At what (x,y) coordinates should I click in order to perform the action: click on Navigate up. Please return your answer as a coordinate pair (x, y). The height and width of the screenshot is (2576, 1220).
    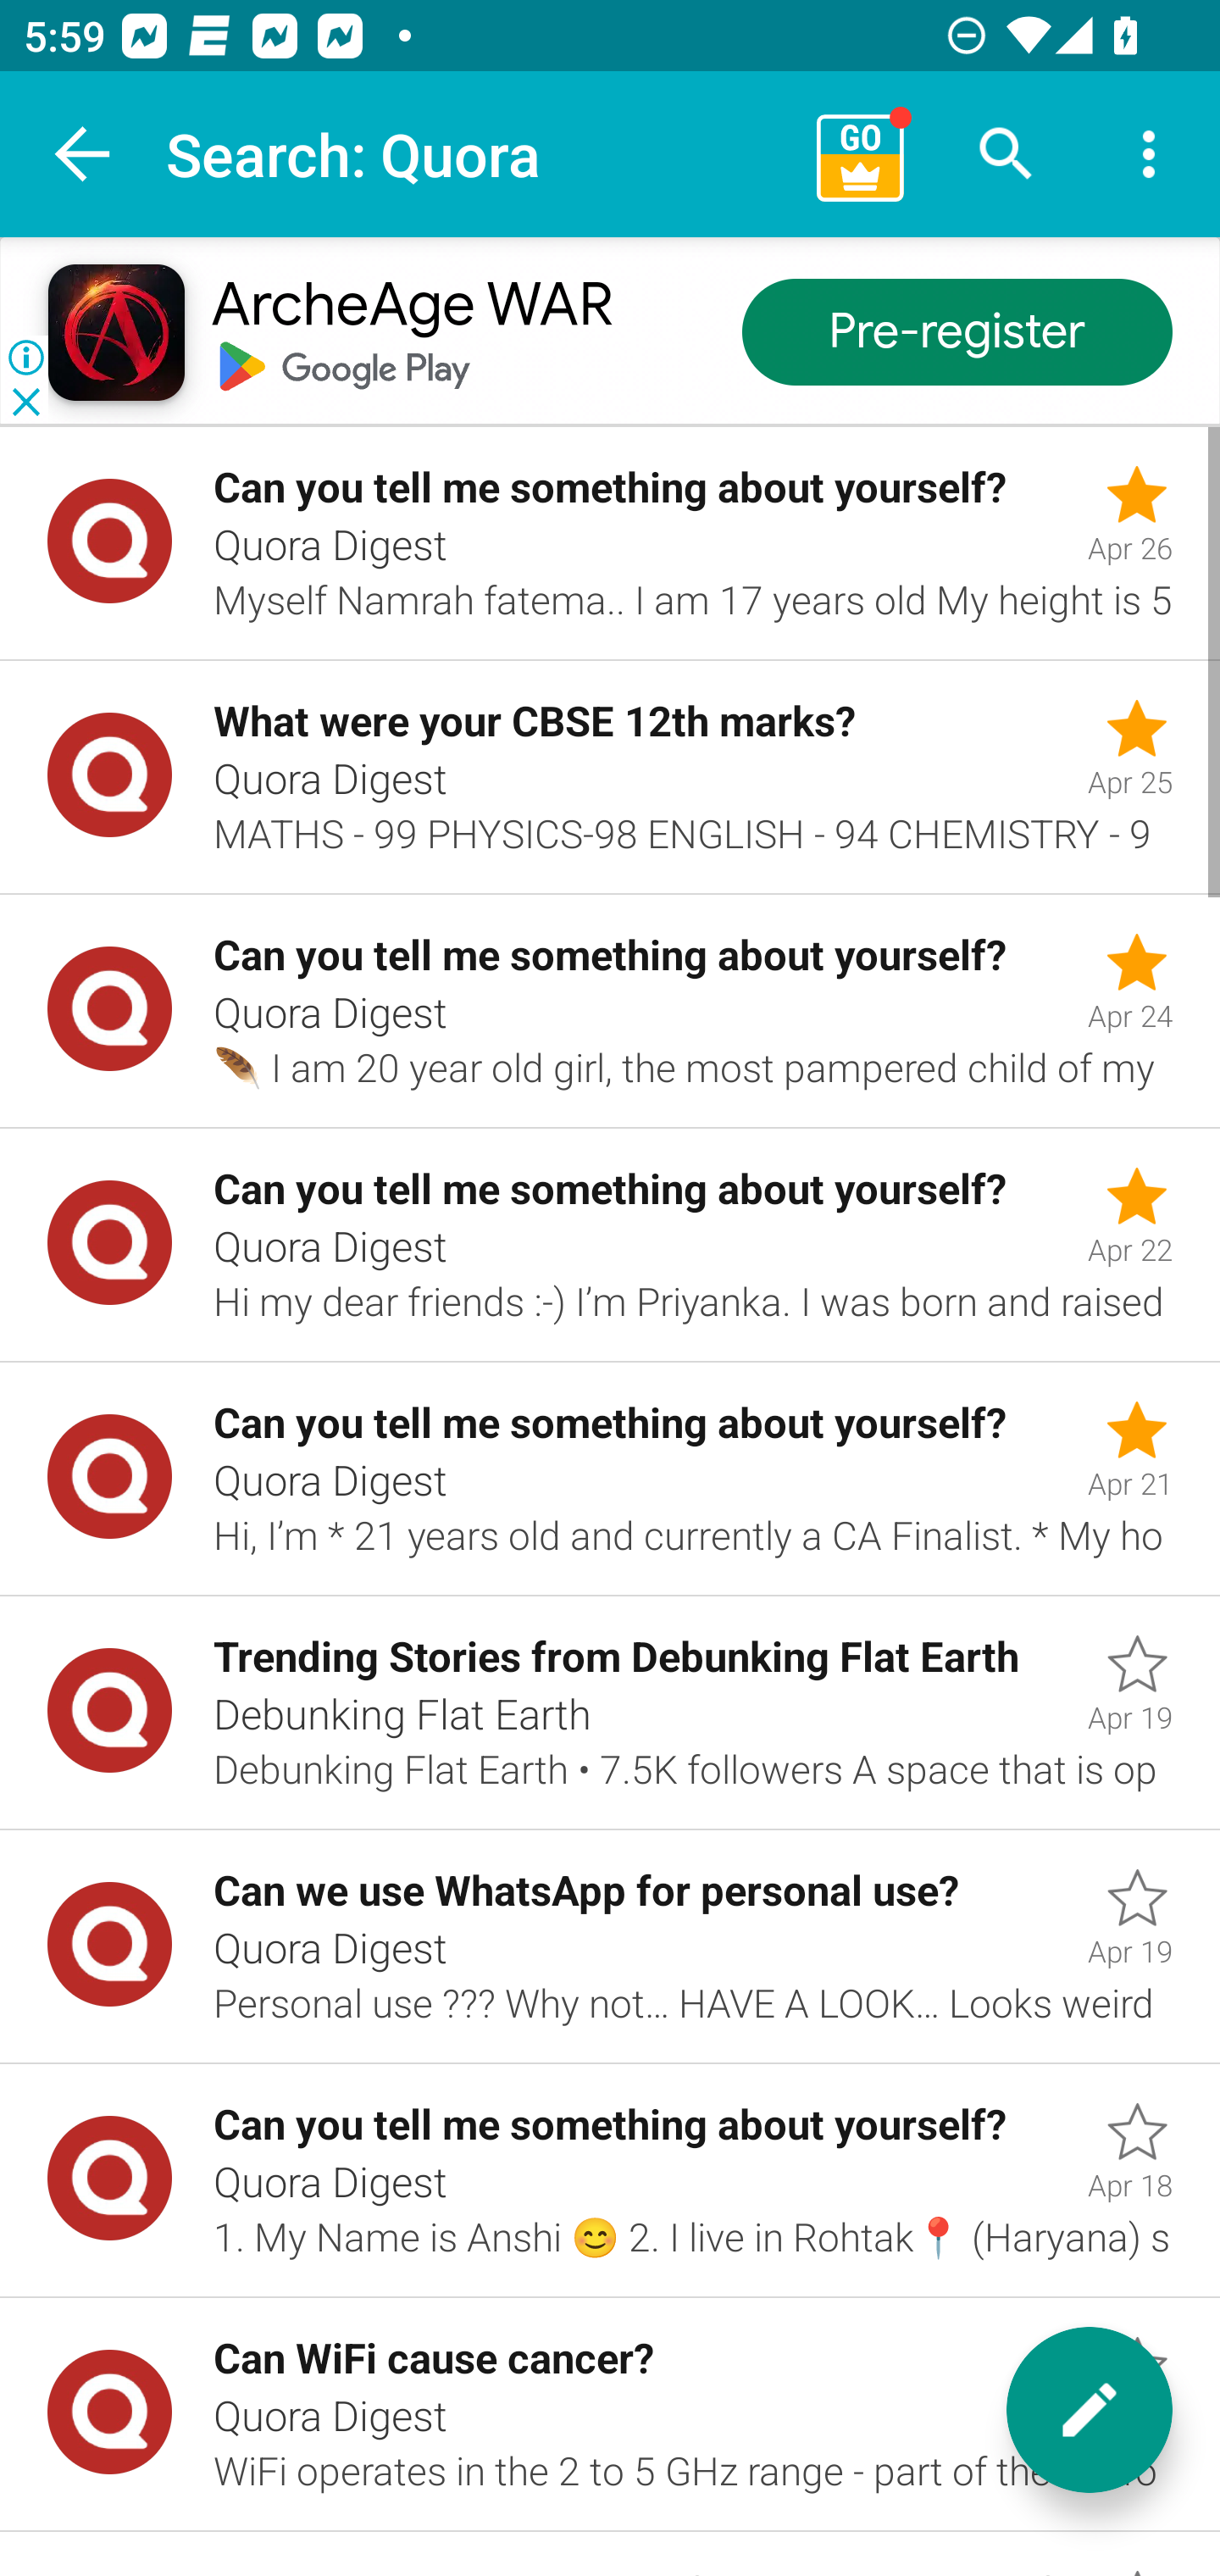
    Looking at the image, I should click on (83, 154).